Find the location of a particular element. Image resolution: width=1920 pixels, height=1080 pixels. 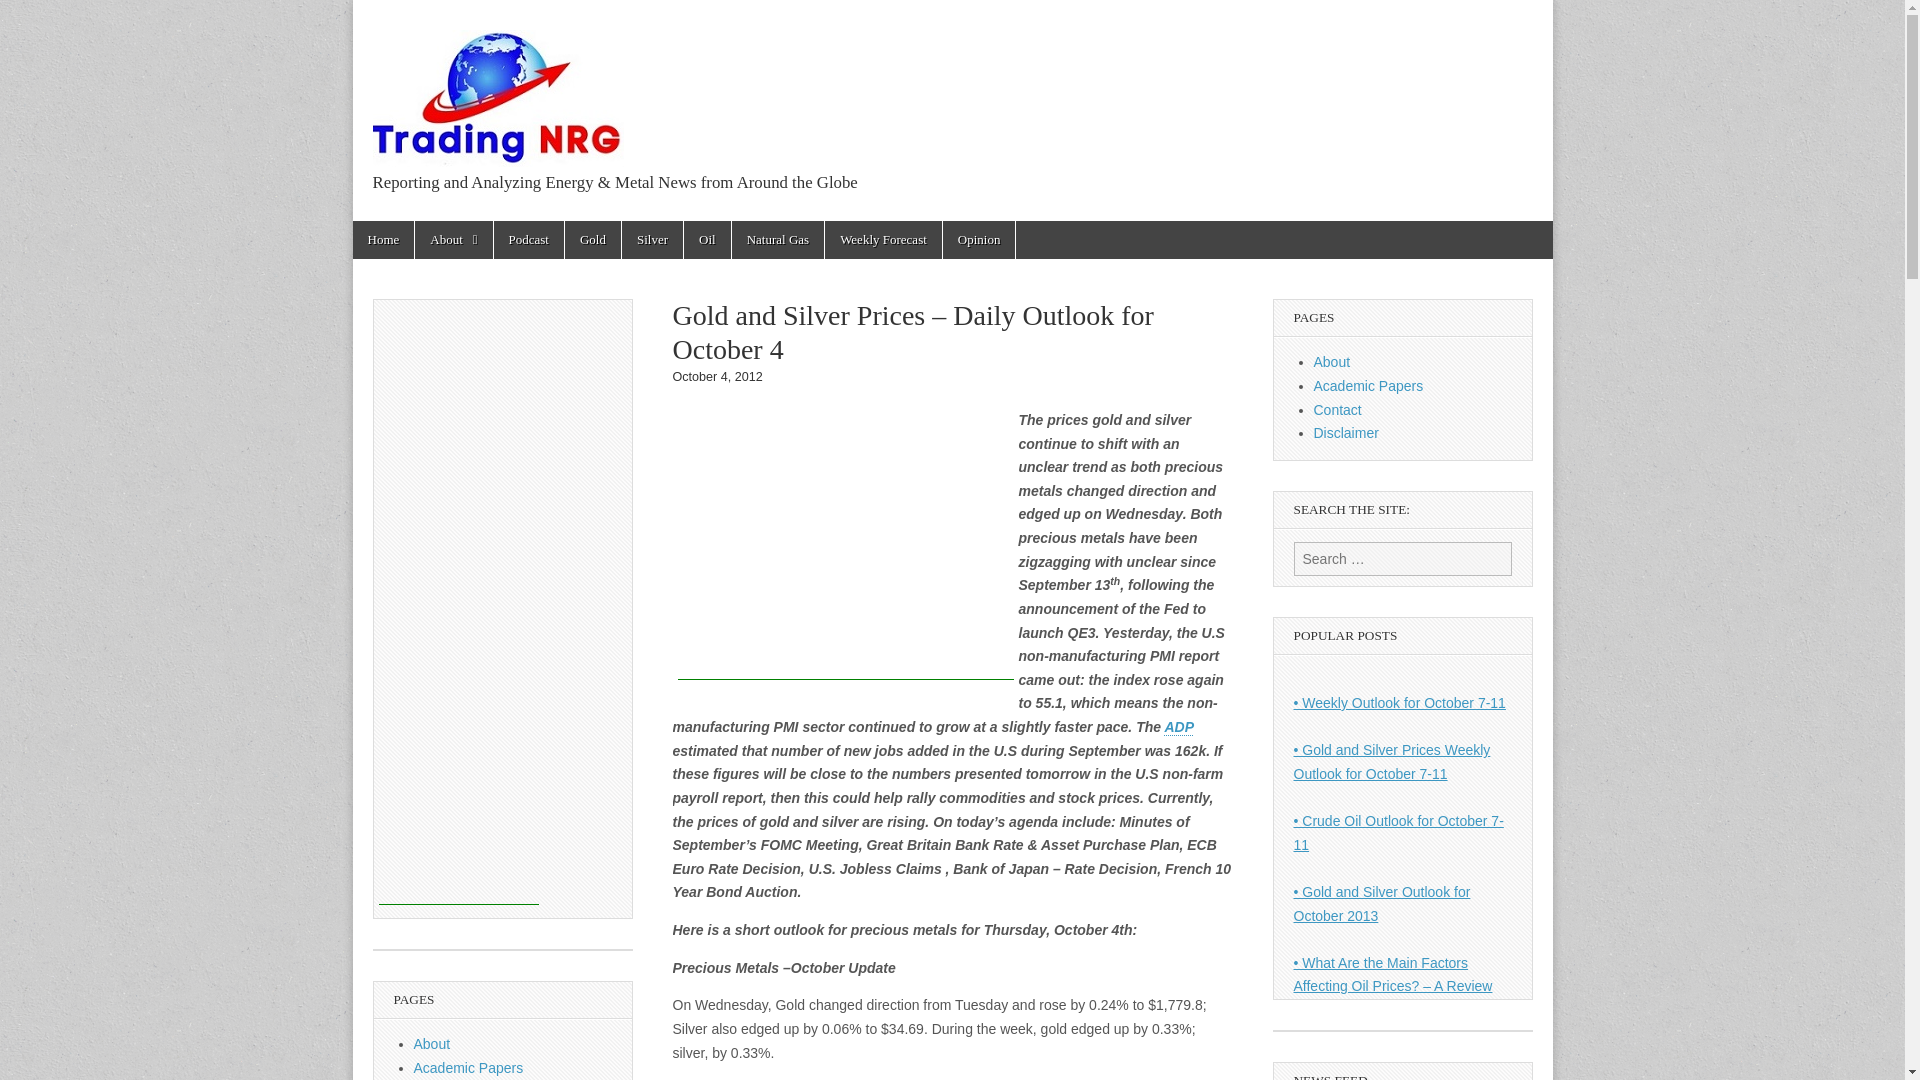

ADP is located at coordinates (1178, 727).